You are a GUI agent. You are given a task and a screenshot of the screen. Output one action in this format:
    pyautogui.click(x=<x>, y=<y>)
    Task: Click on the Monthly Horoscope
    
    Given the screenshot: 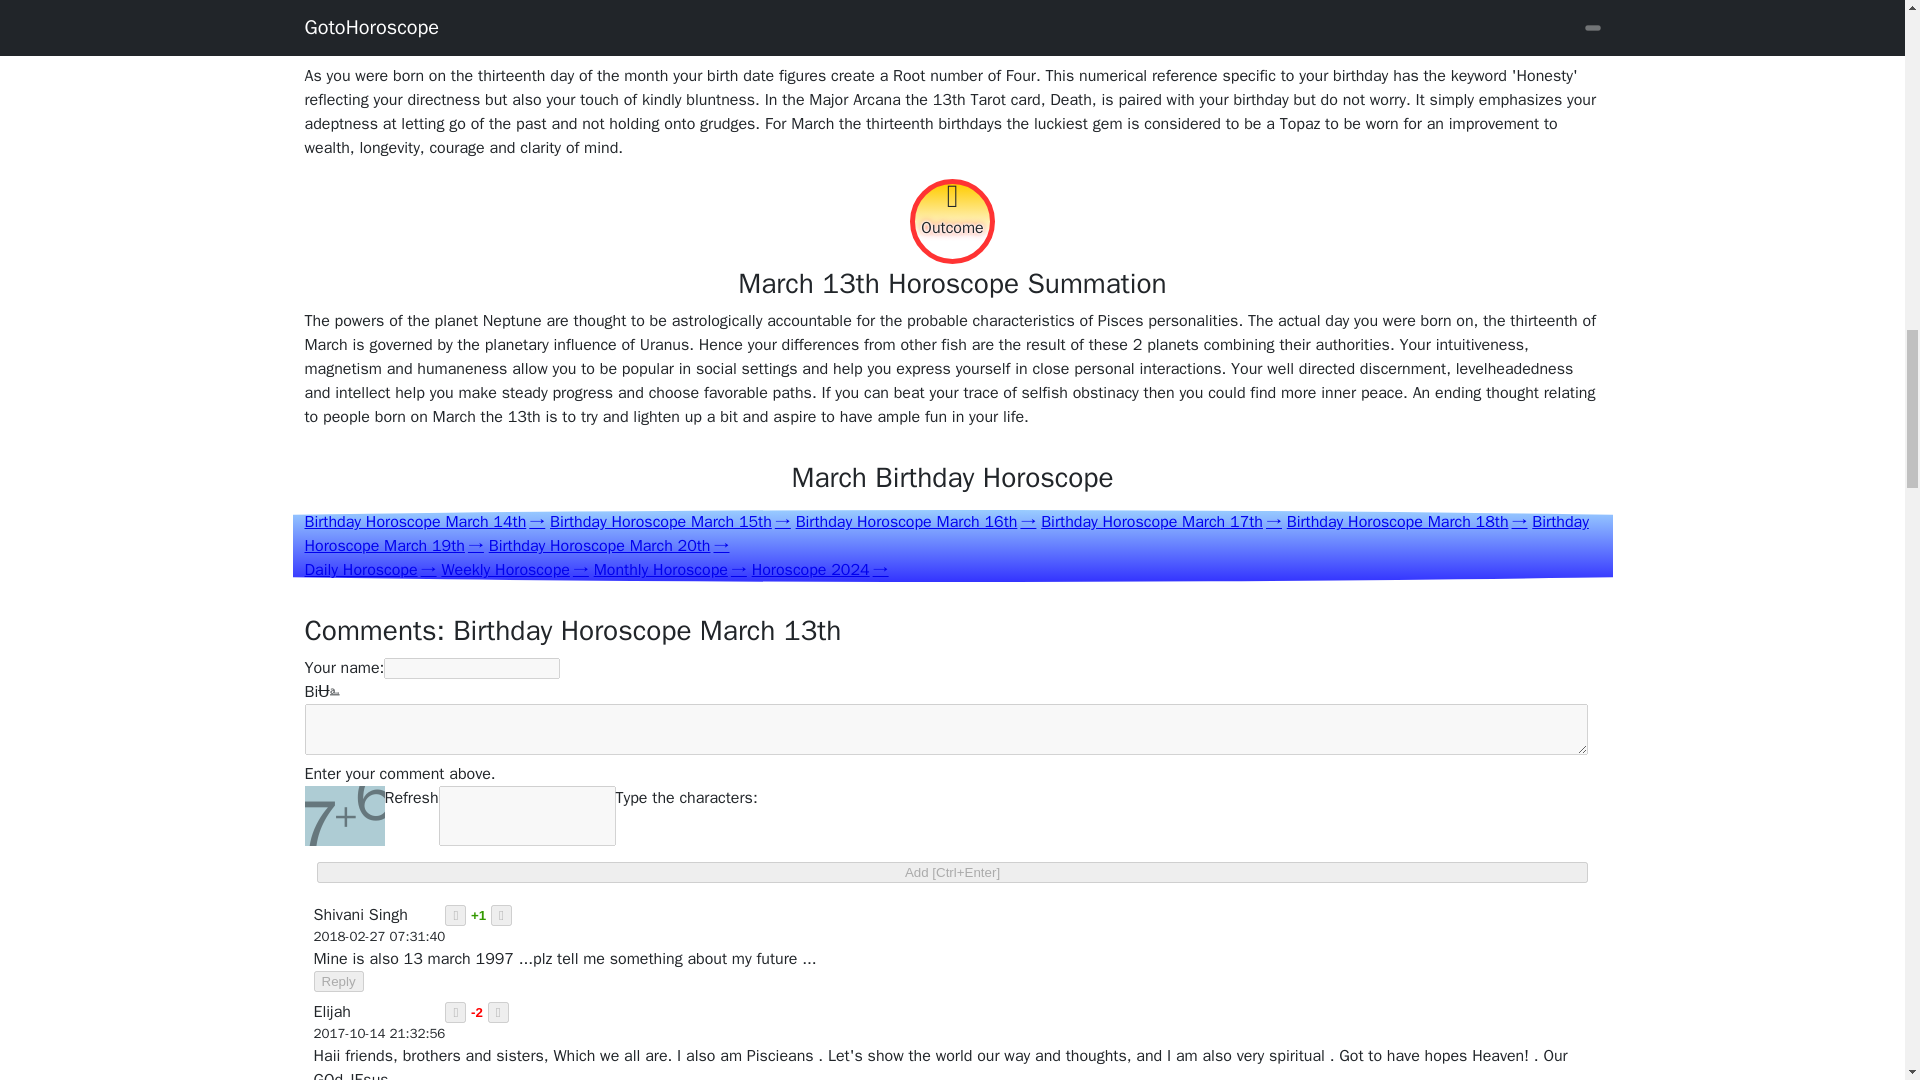 What is the action you would take?
    pyautogui.click(x=670, y=570)
    